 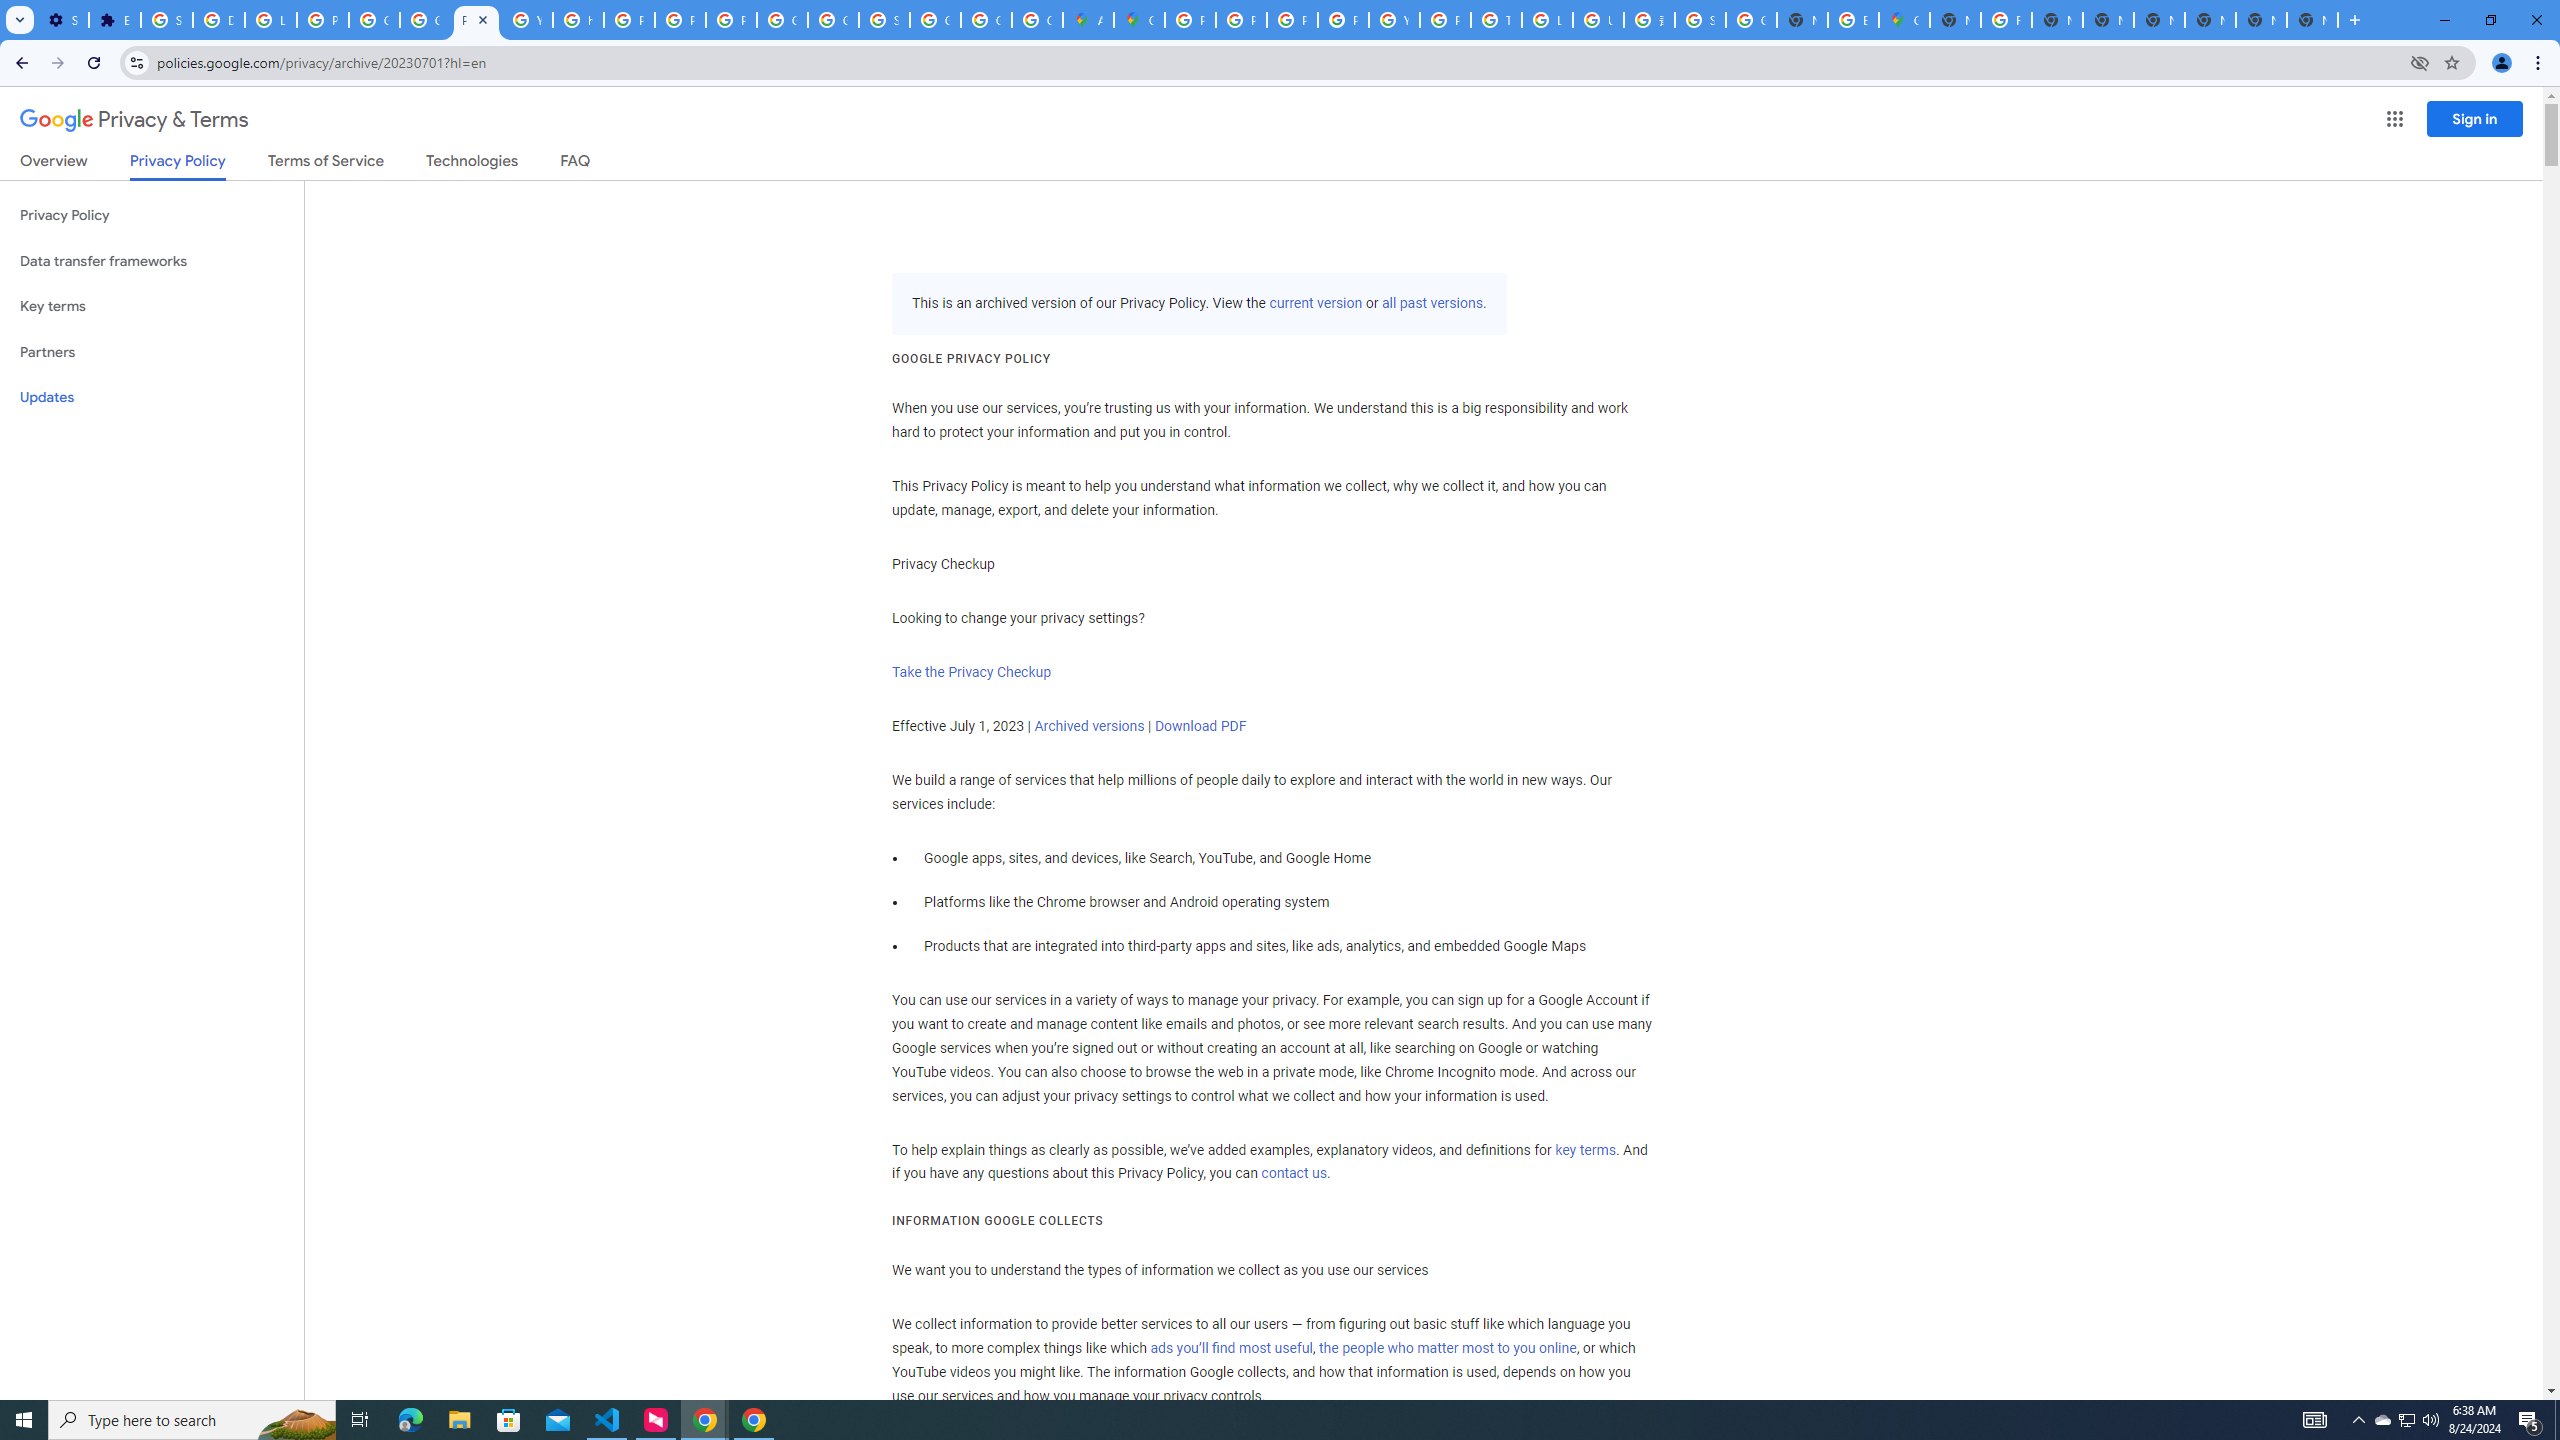 I want to click on Settings - On startup, so click(x=62, y=20).